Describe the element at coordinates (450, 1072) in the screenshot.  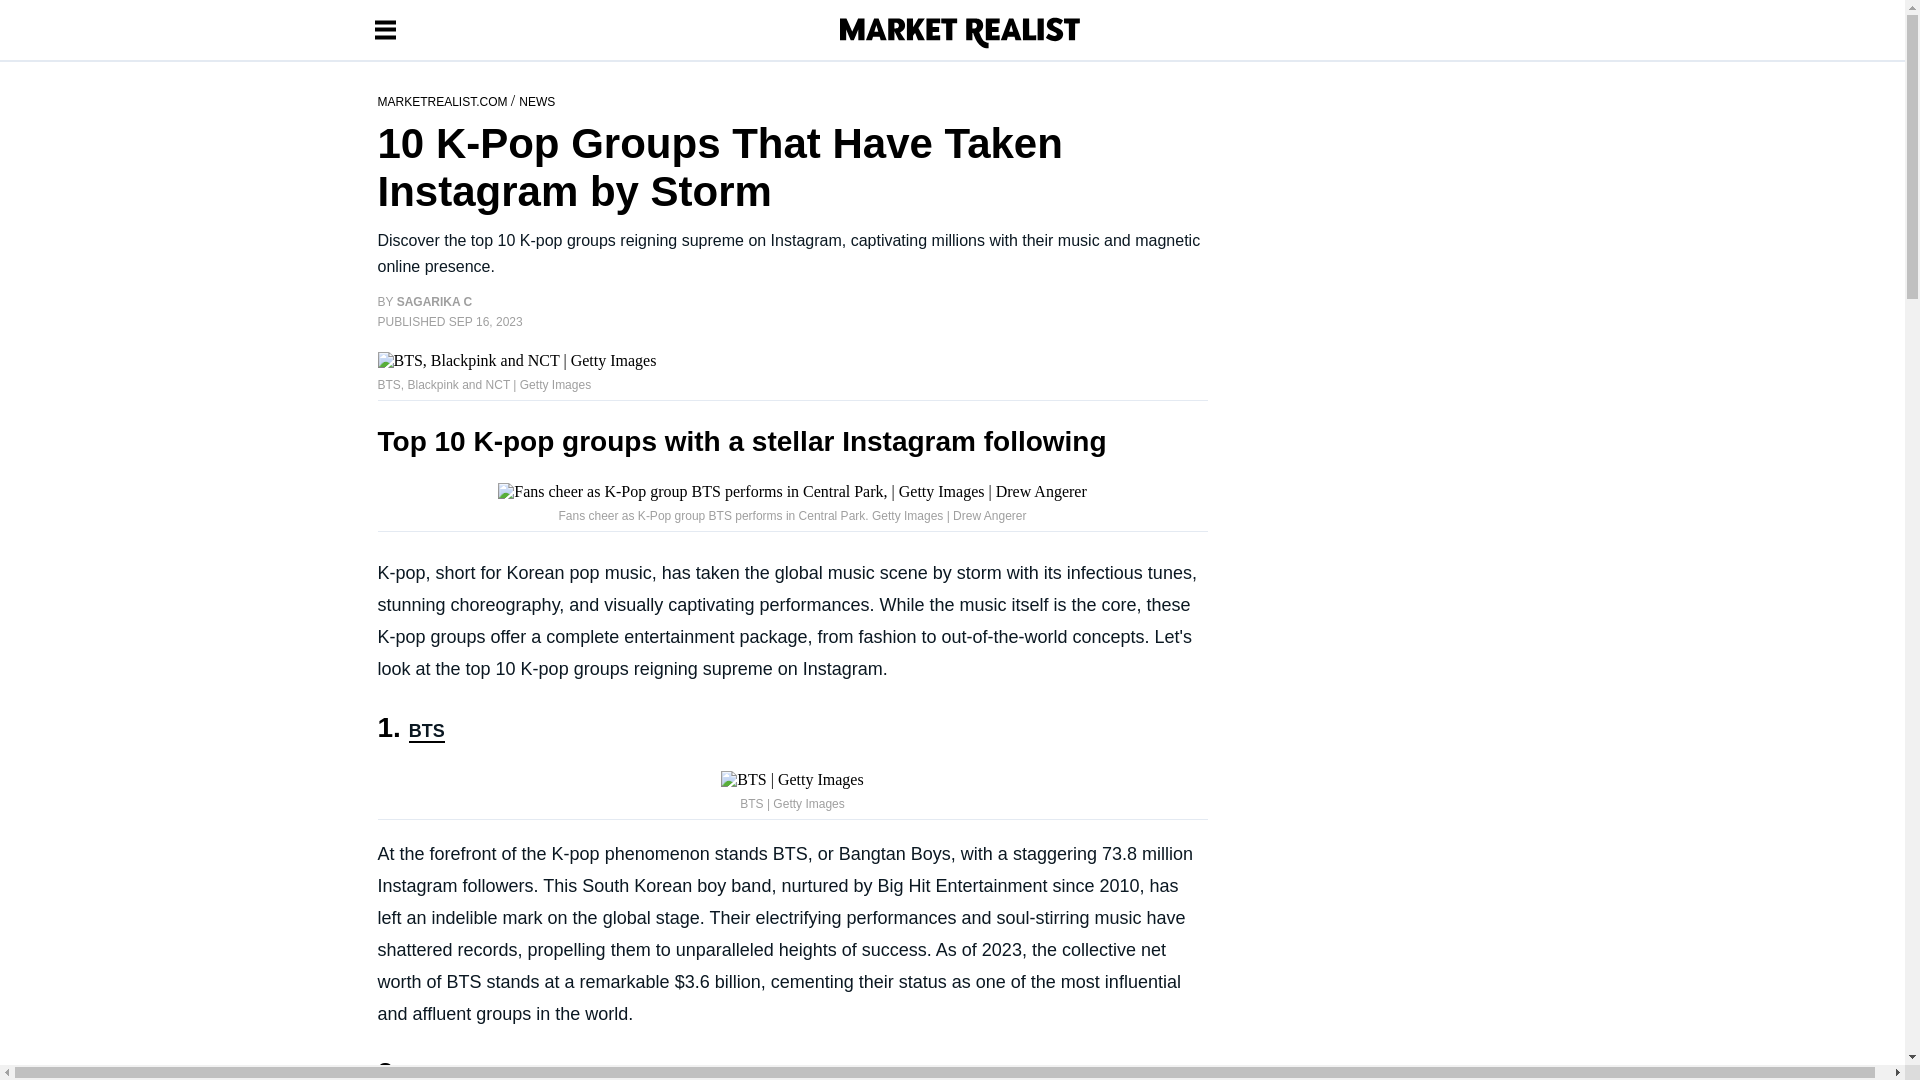
I see `Blackpink` at that location.